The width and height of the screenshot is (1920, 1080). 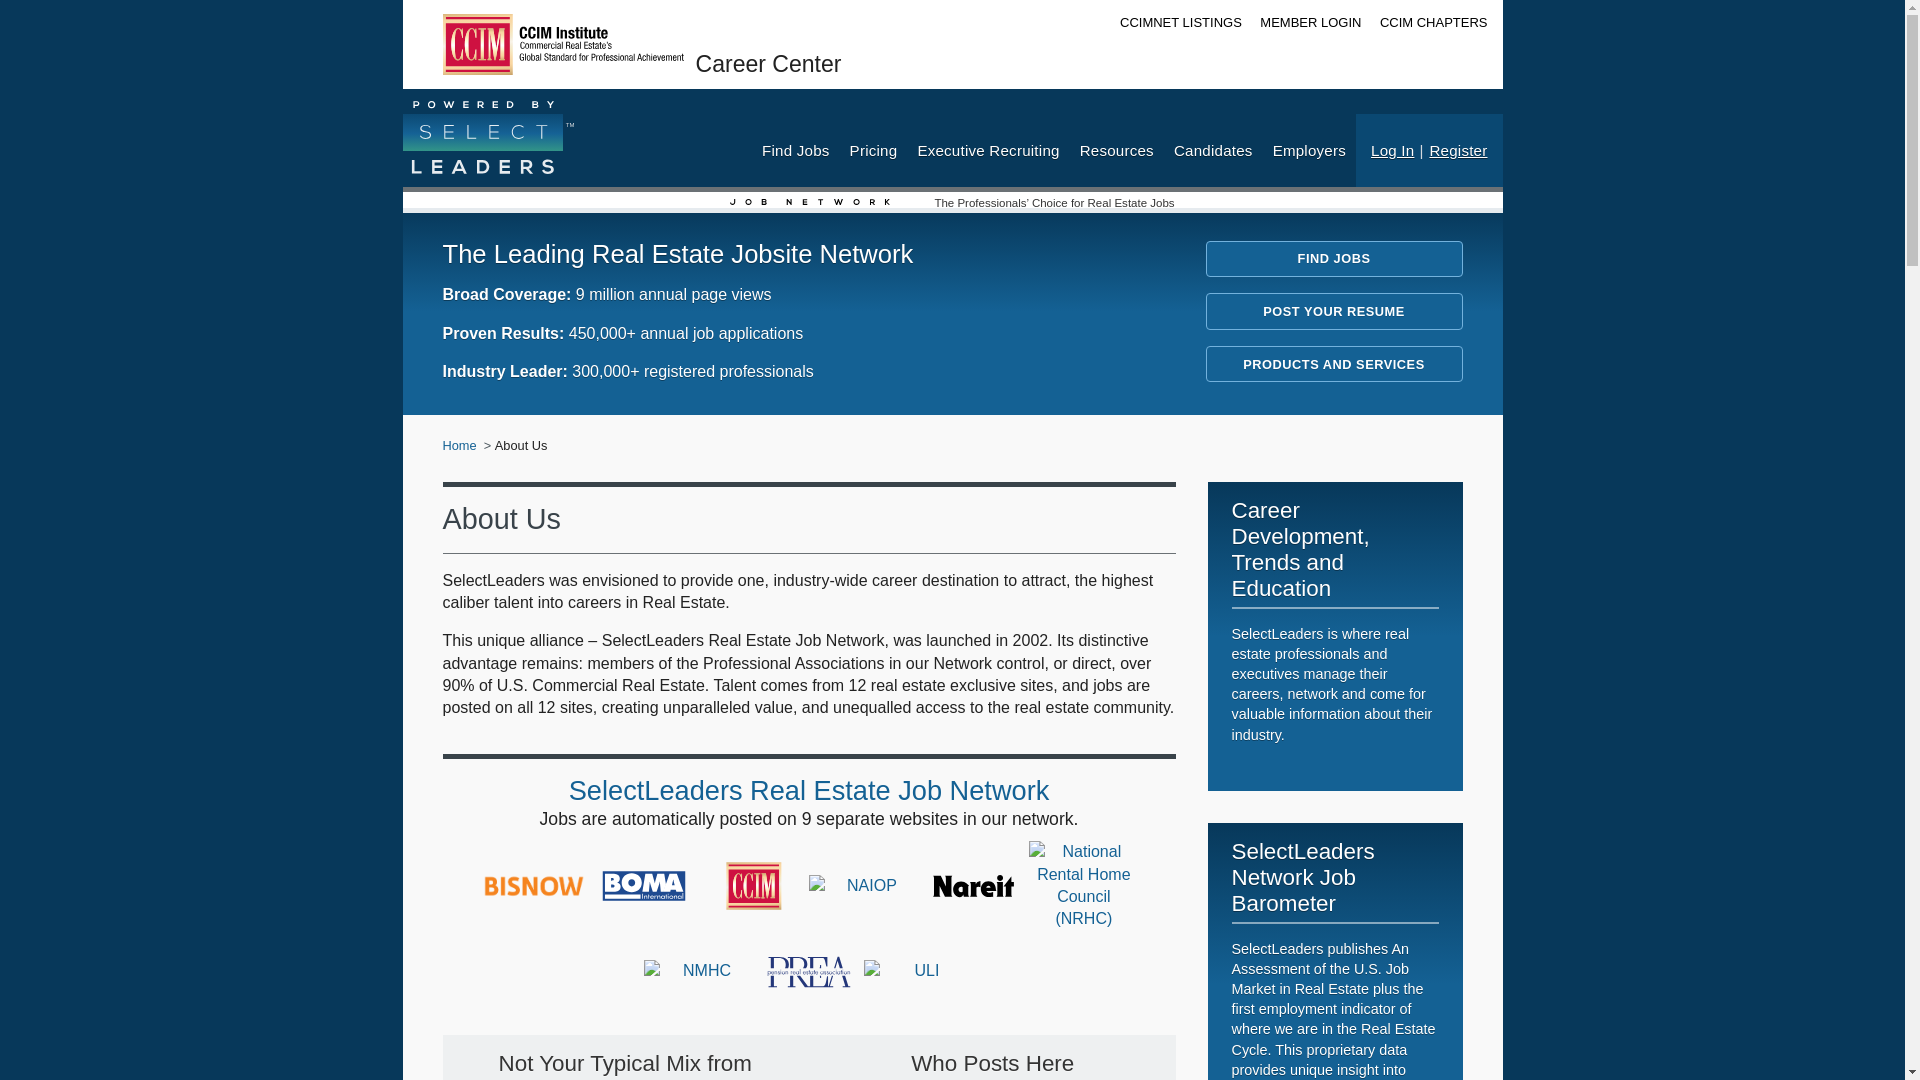 What do you see at coordinates (1309, 150) in the screenshot?
I see `Employers` at bounding box center [1309, 150].